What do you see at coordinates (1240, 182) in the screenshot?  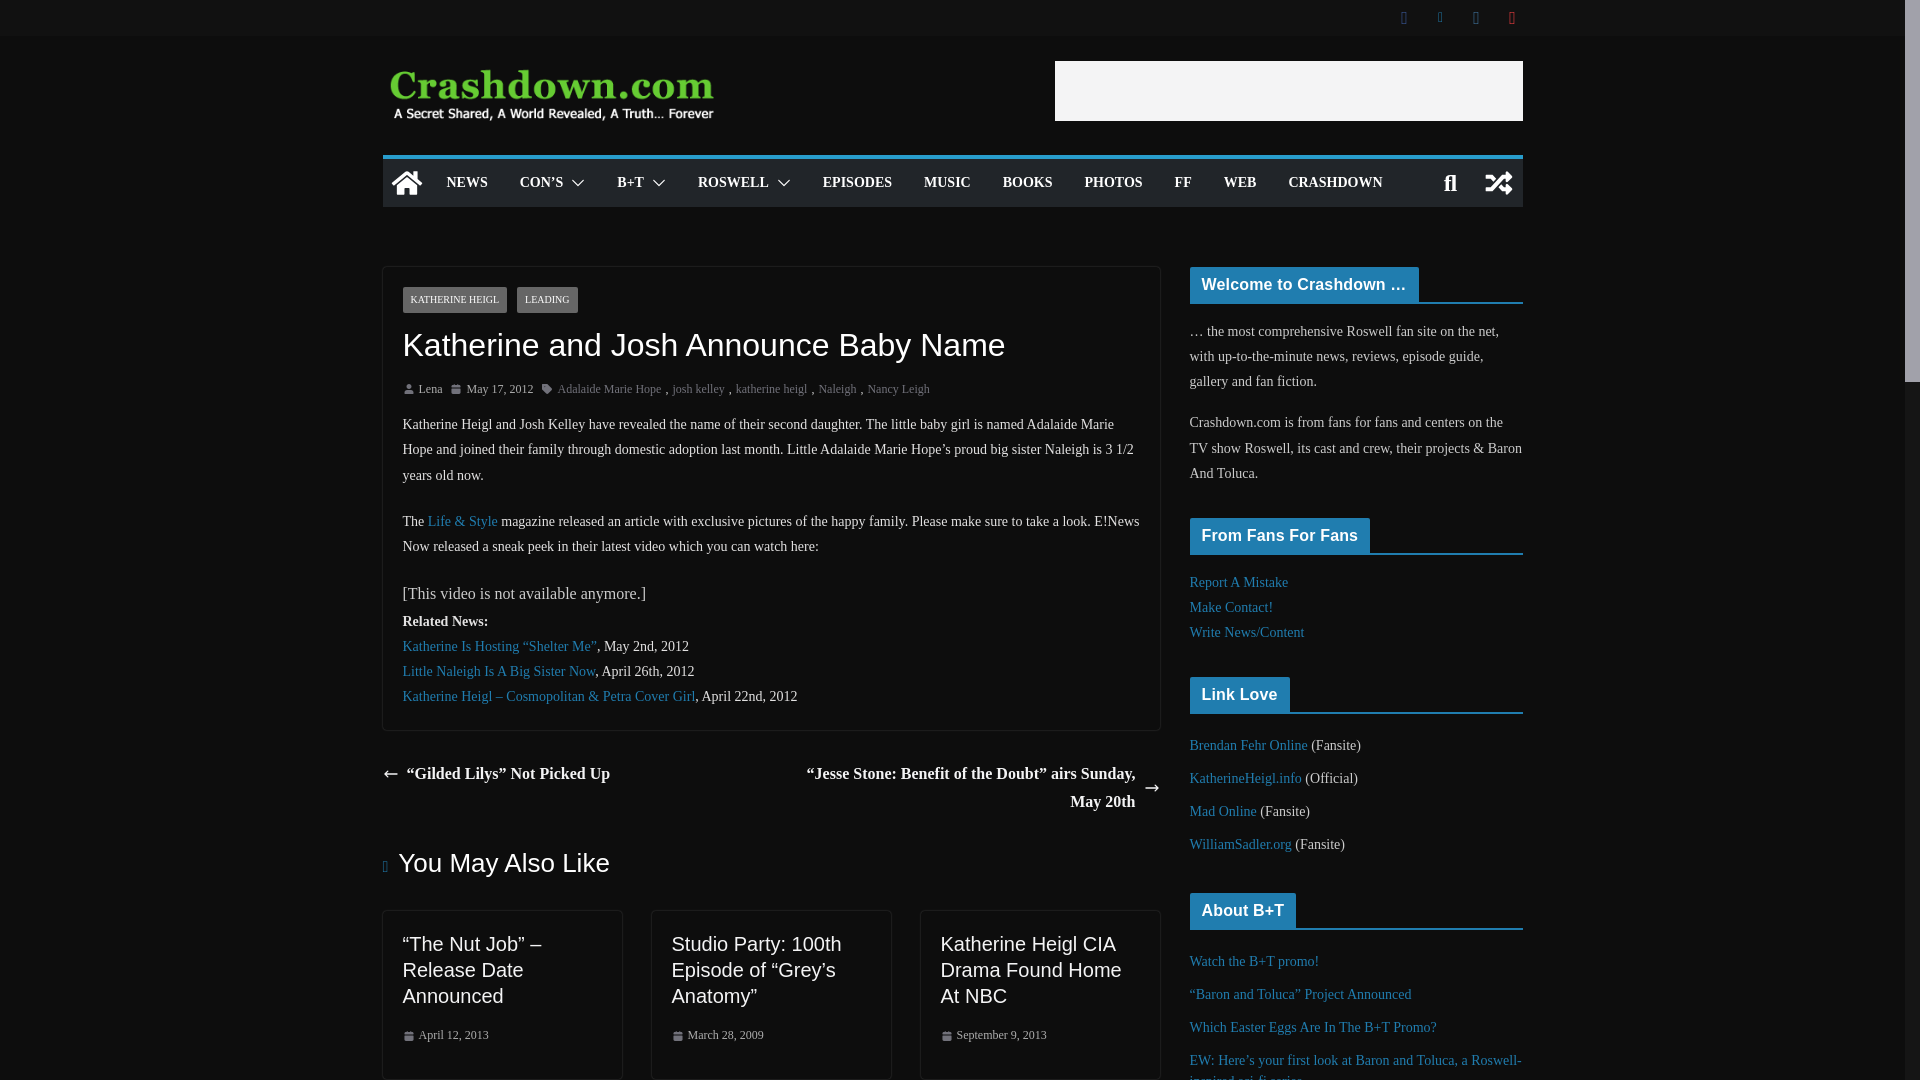 I see `WEB` at bounding box center [1240, 182].